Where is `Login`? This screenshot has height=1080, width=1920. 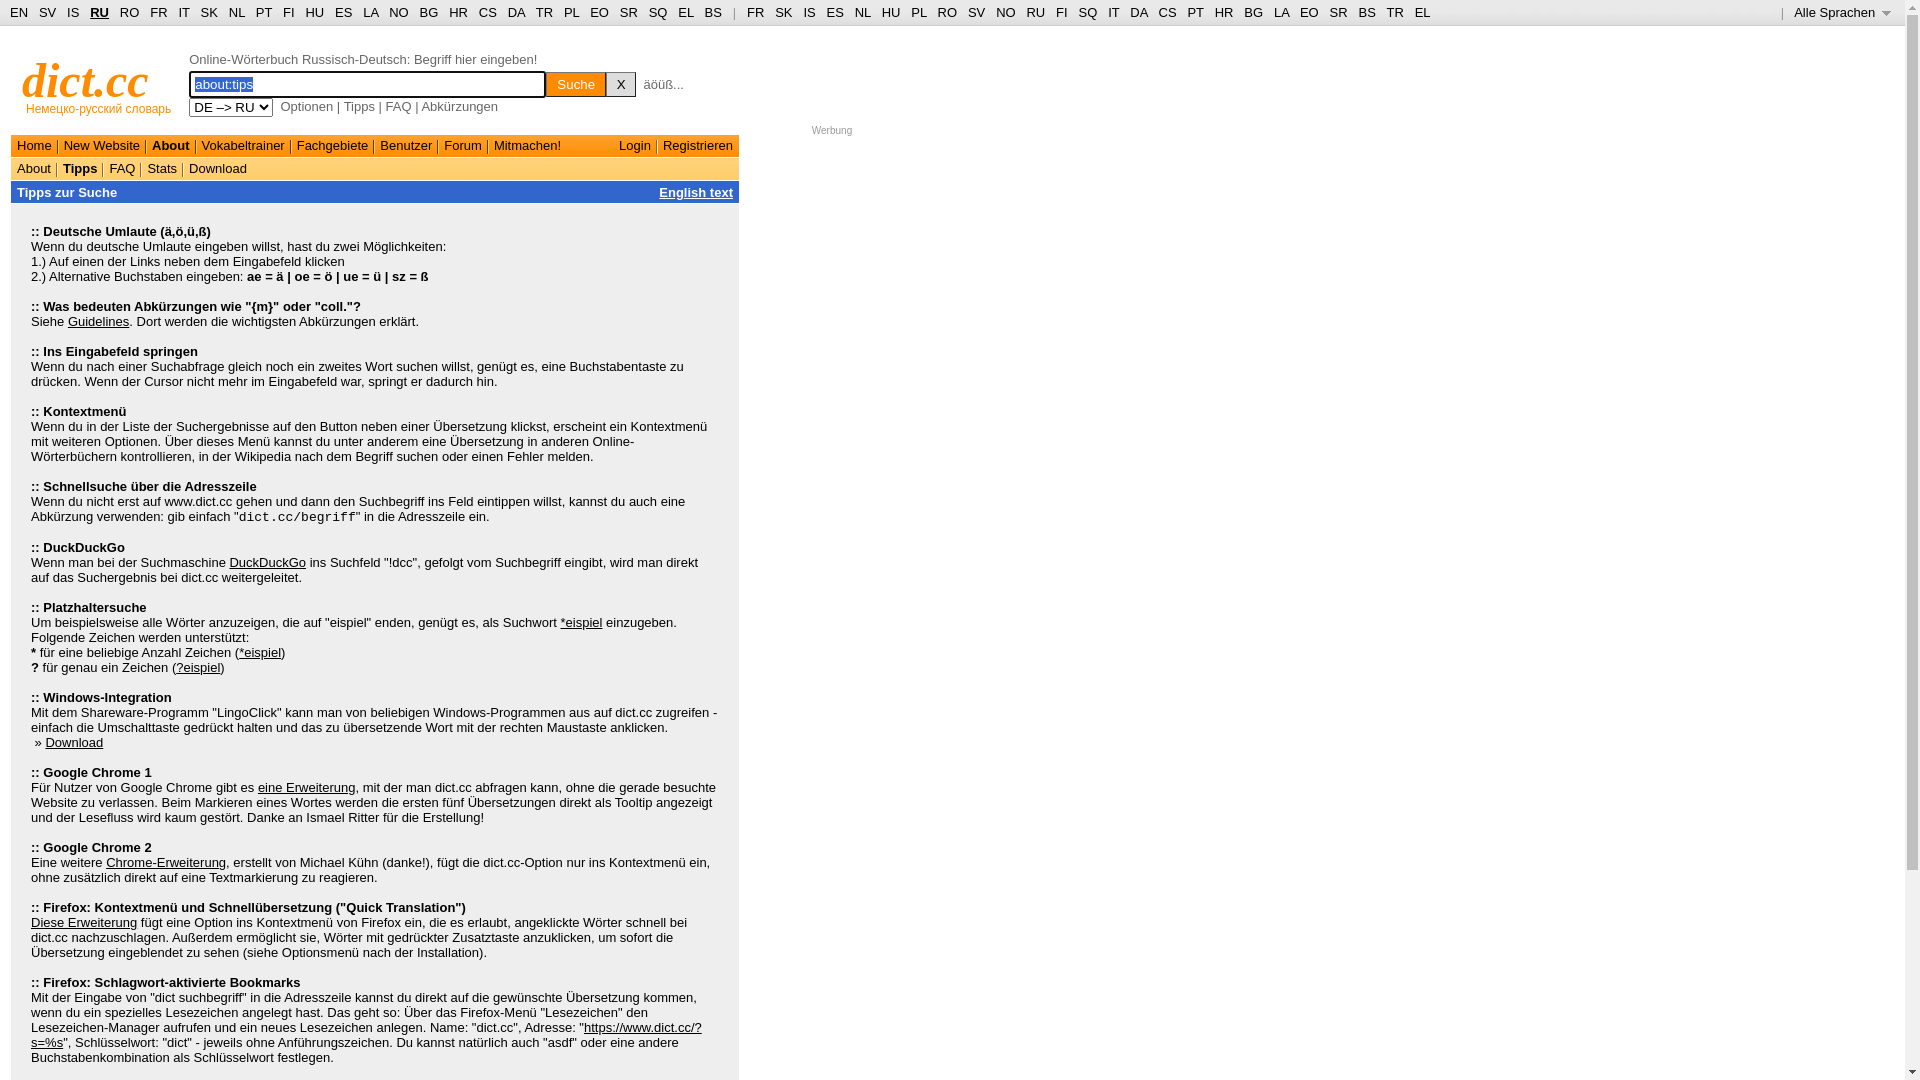 Login is located at coordinates (635, 146).